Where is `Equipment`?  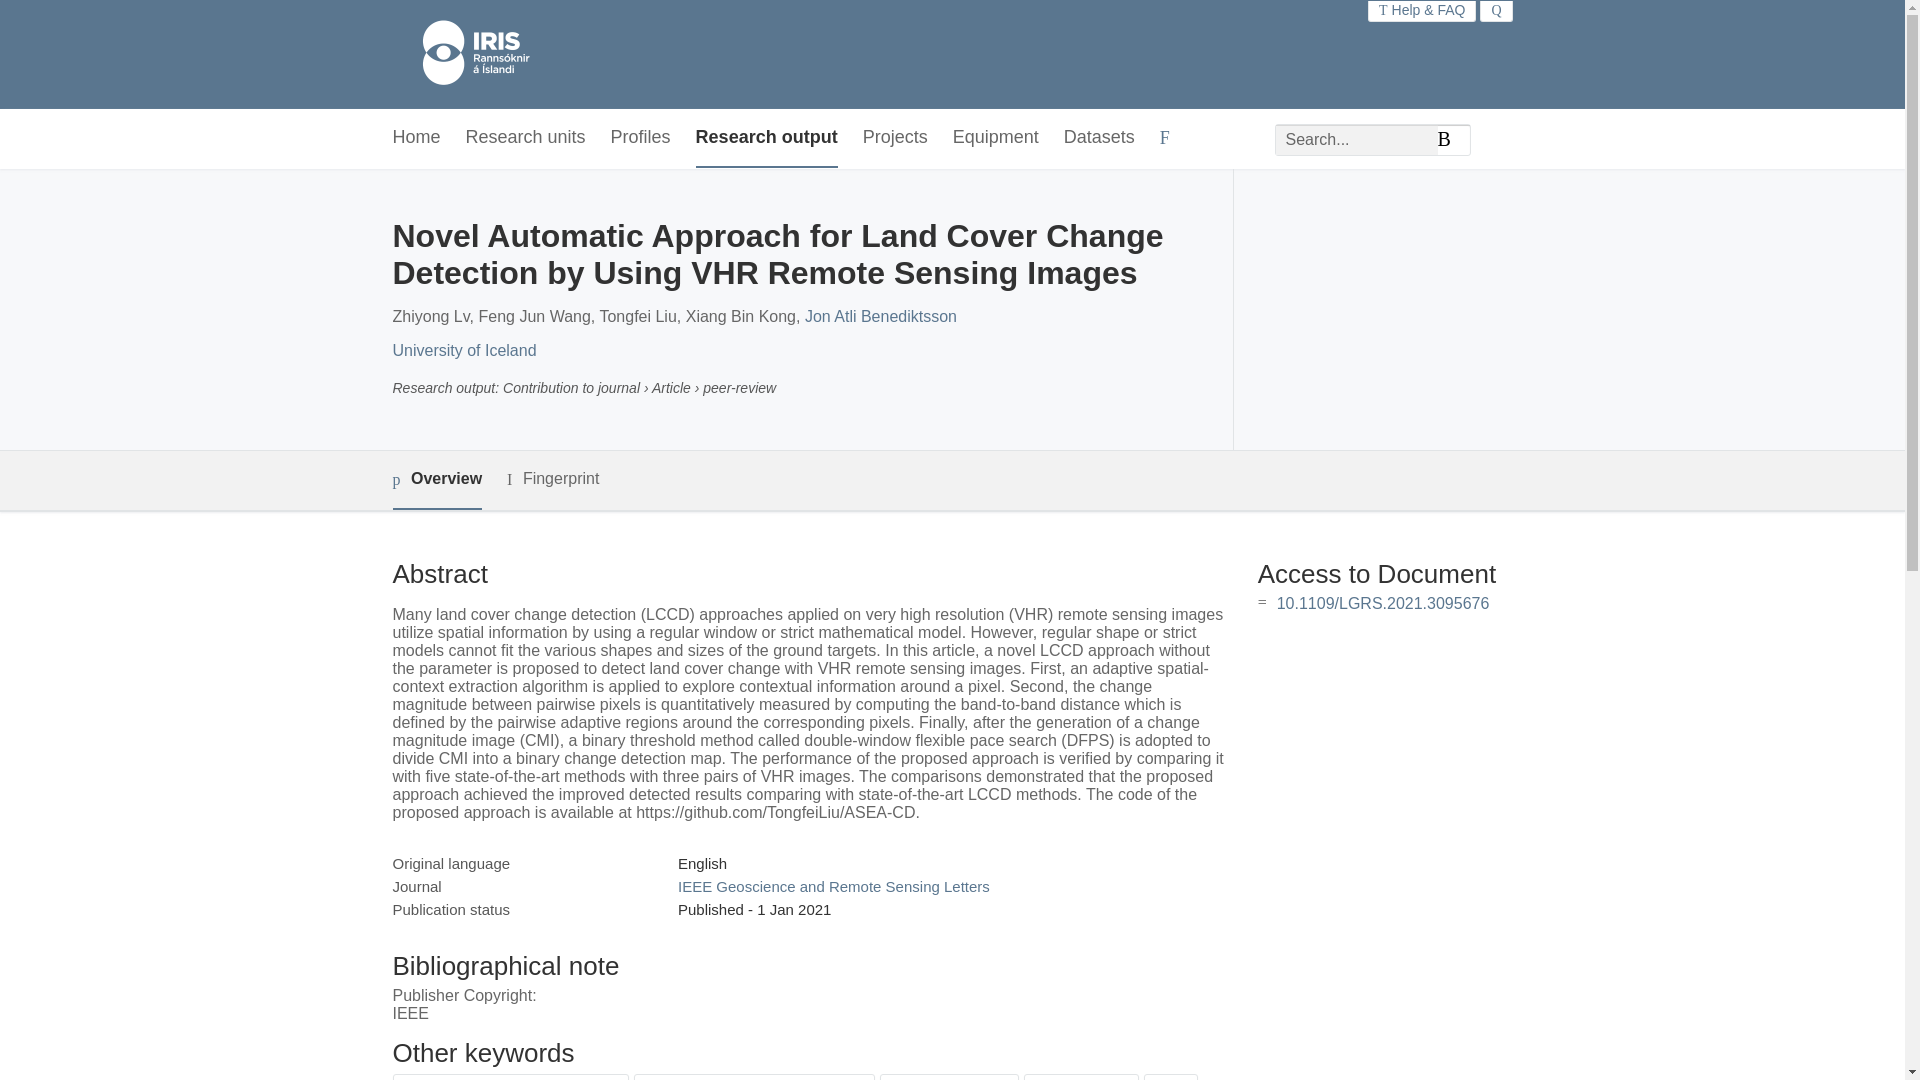 Equipment is located at coordinates (995, 138).